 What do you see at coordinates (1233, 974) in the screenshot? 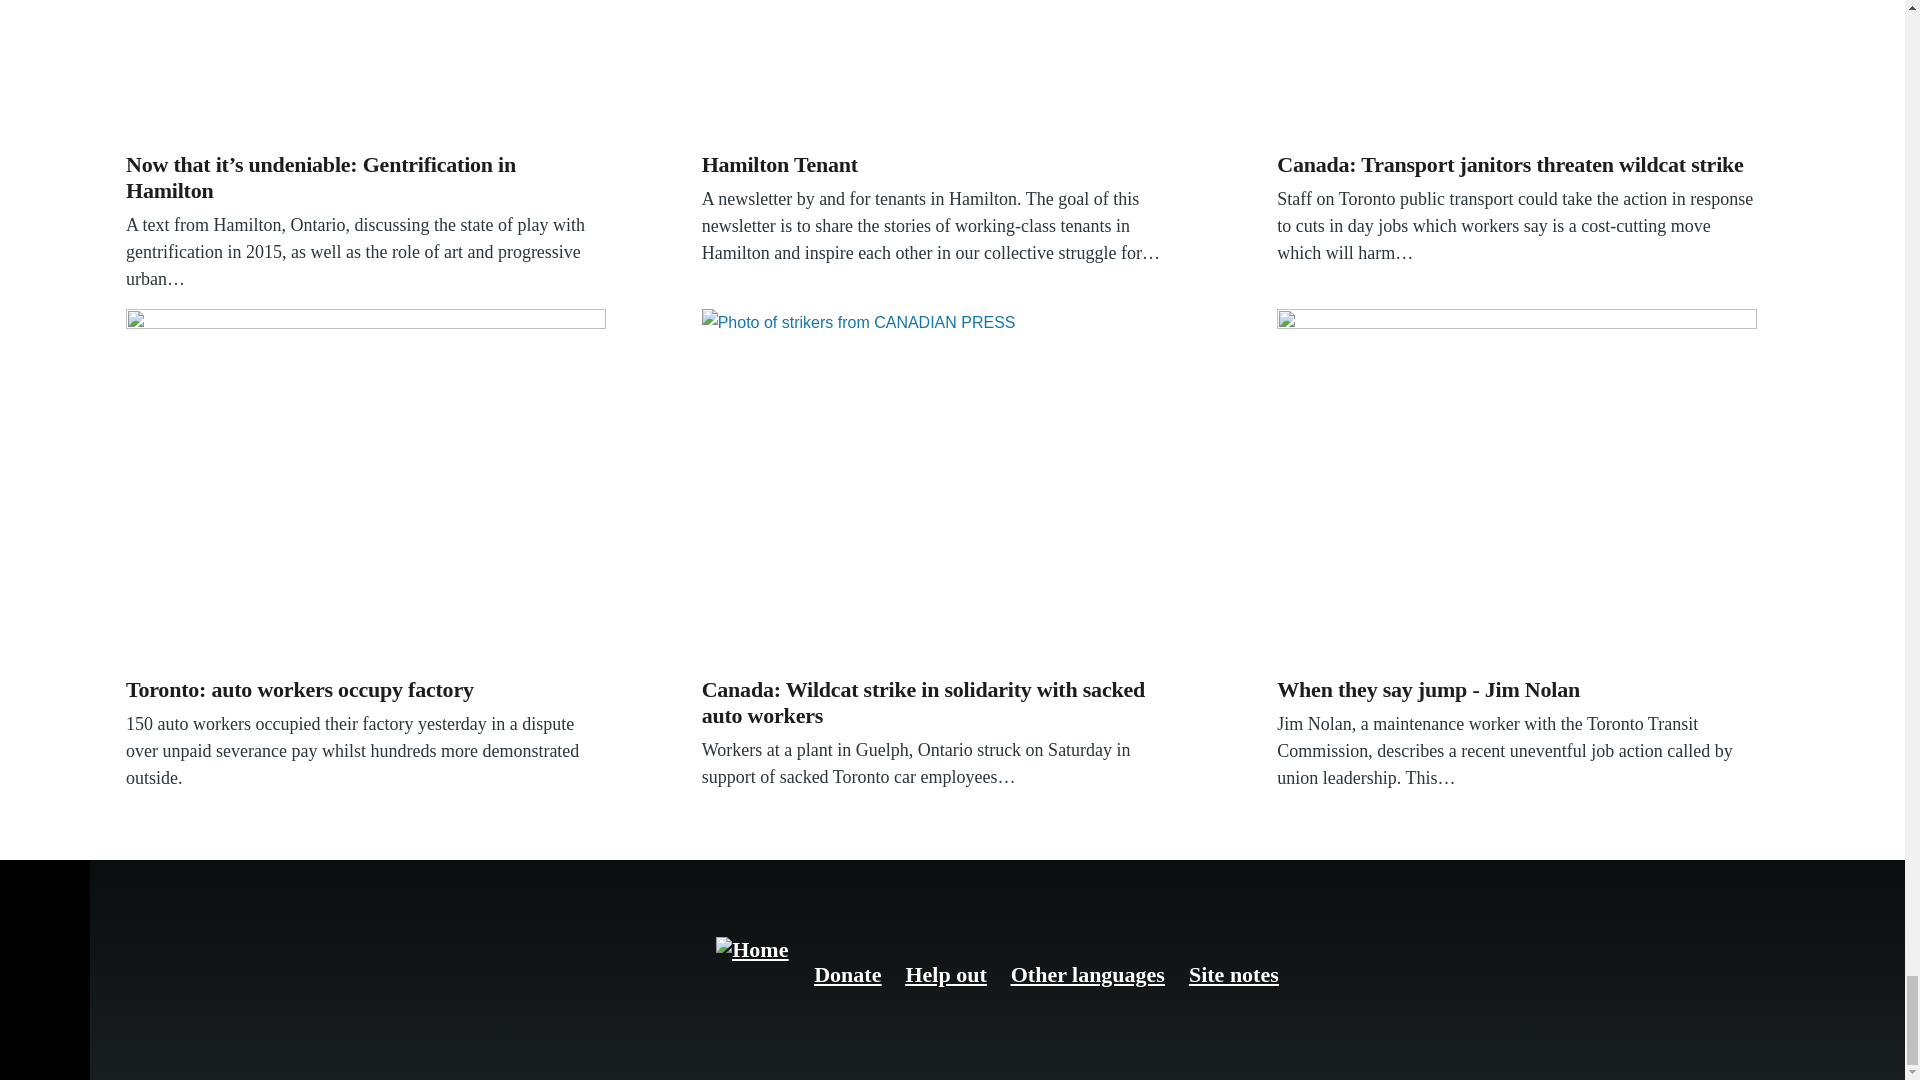
I see `Site notes` at bounding box center [1233, 974].